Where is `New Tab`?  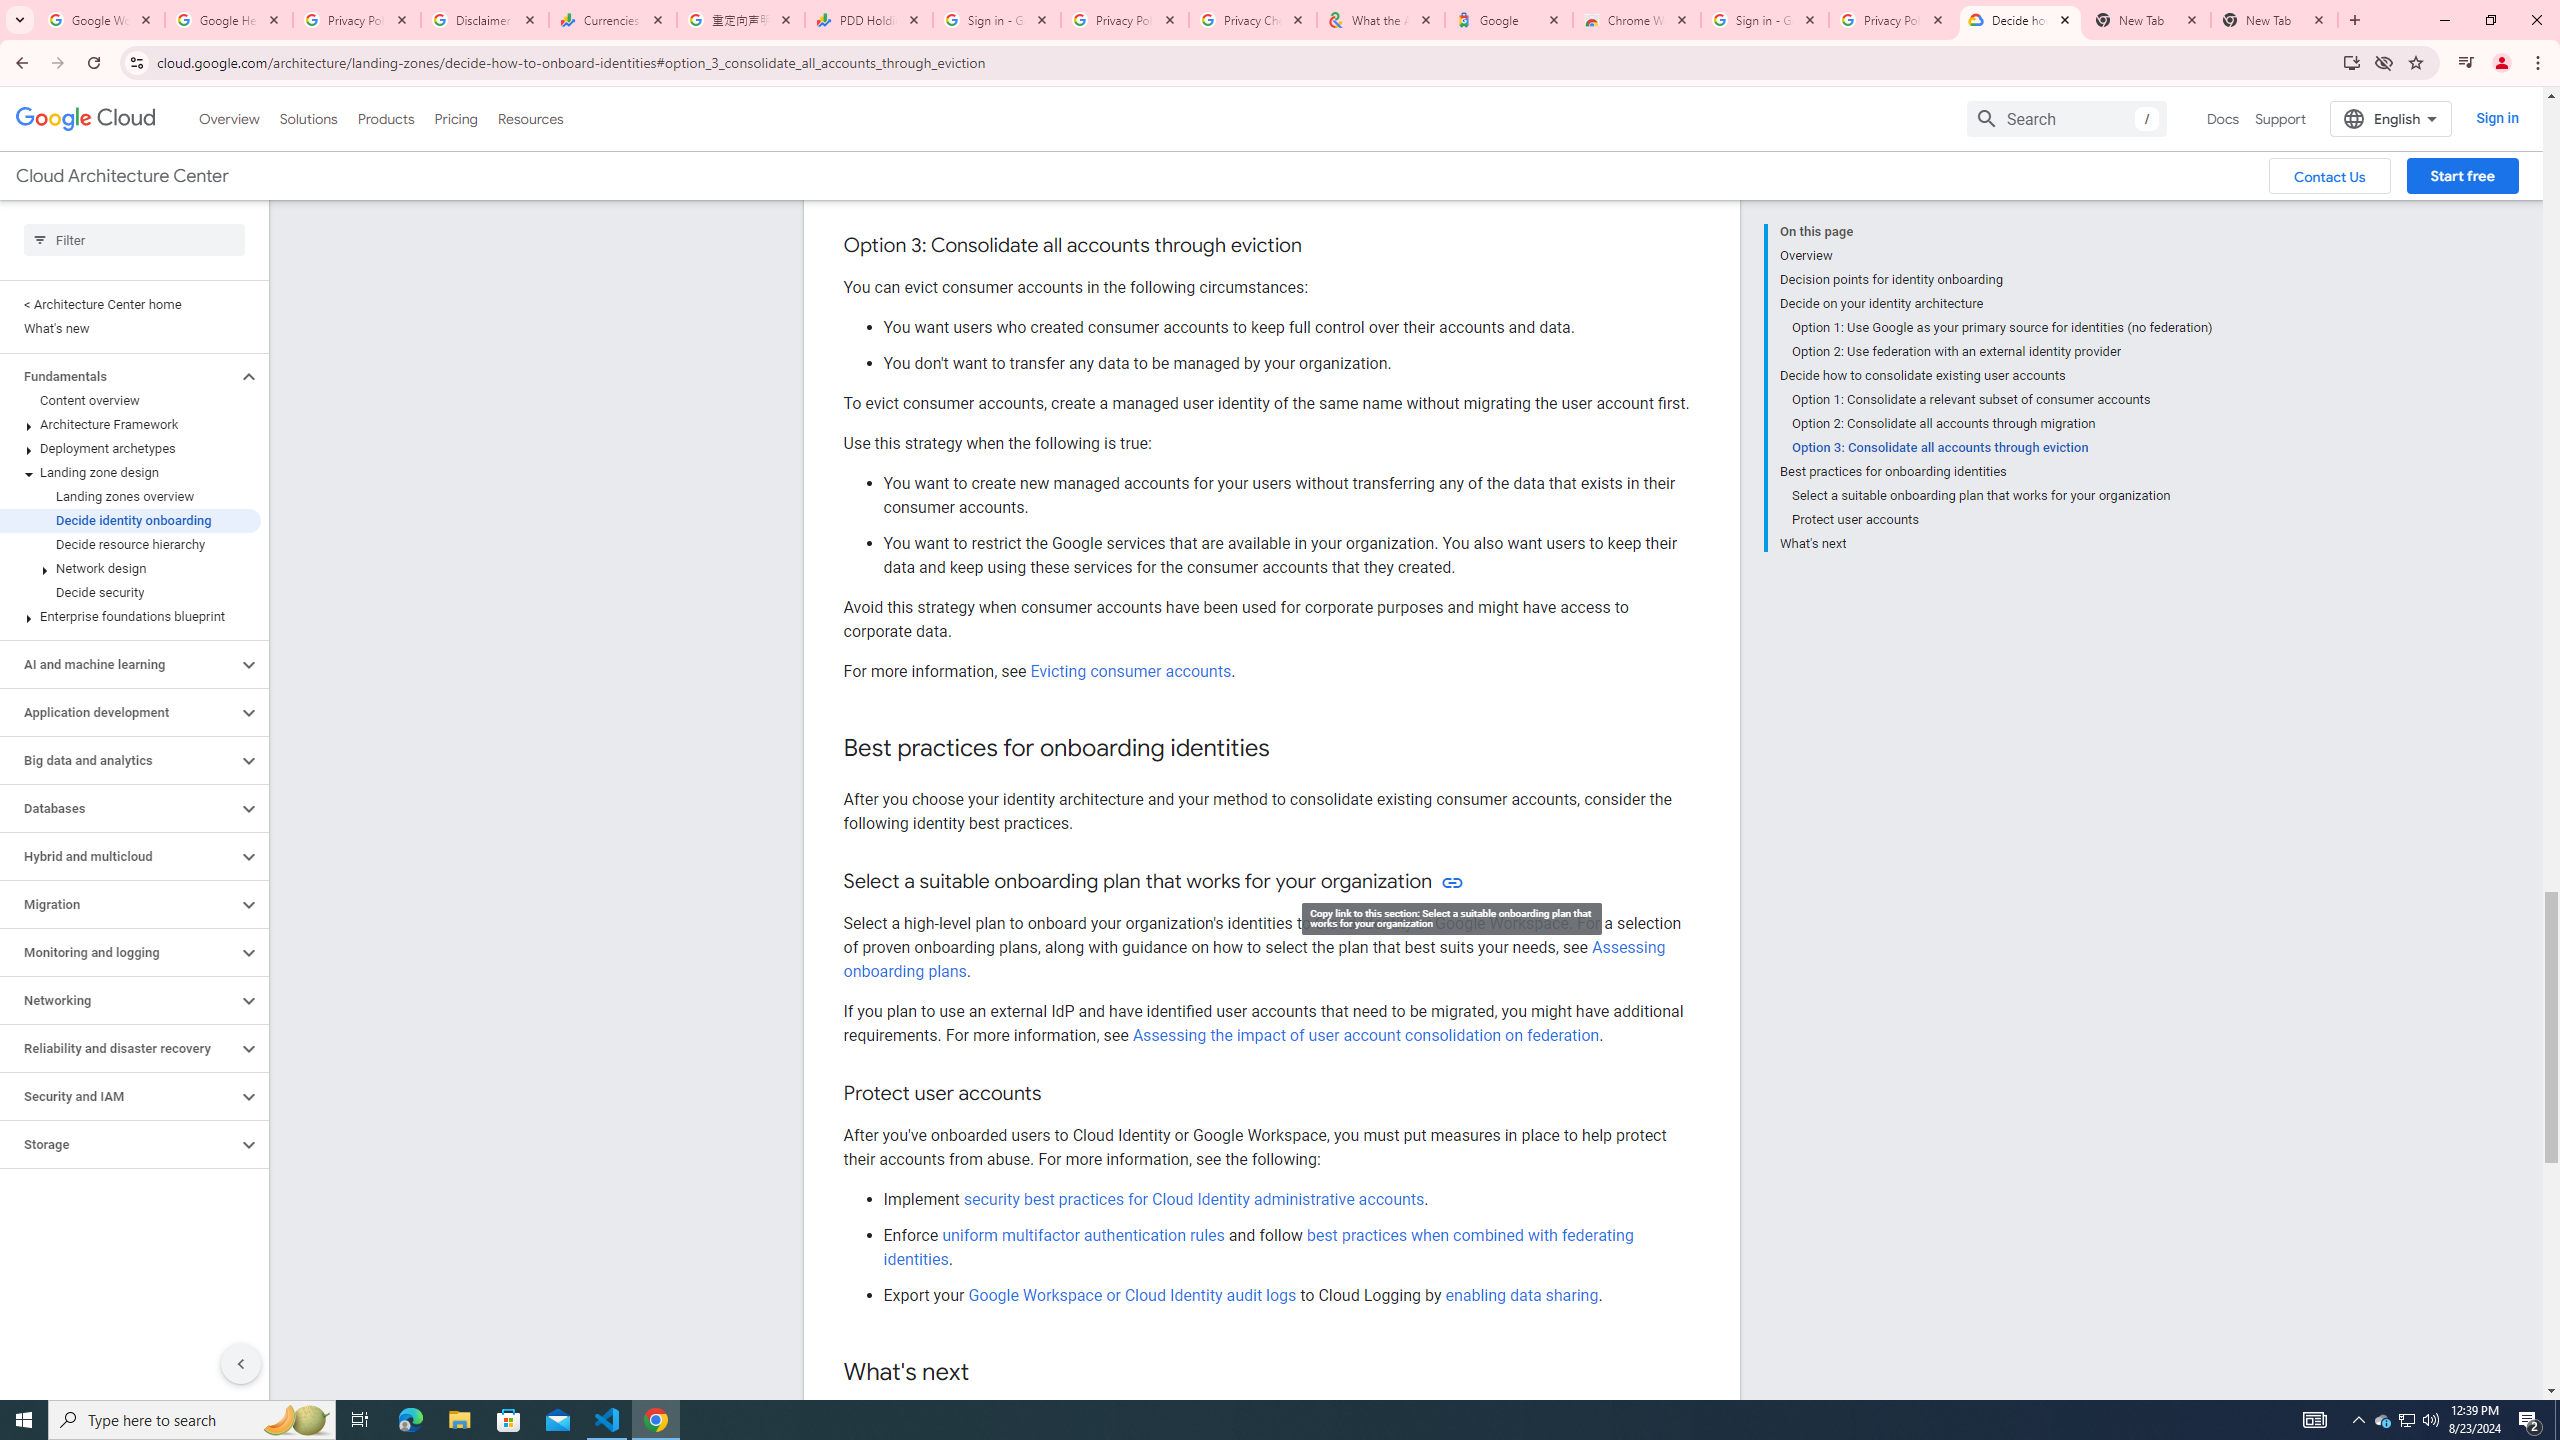 New Tab is located at coordinates (2274, 20).